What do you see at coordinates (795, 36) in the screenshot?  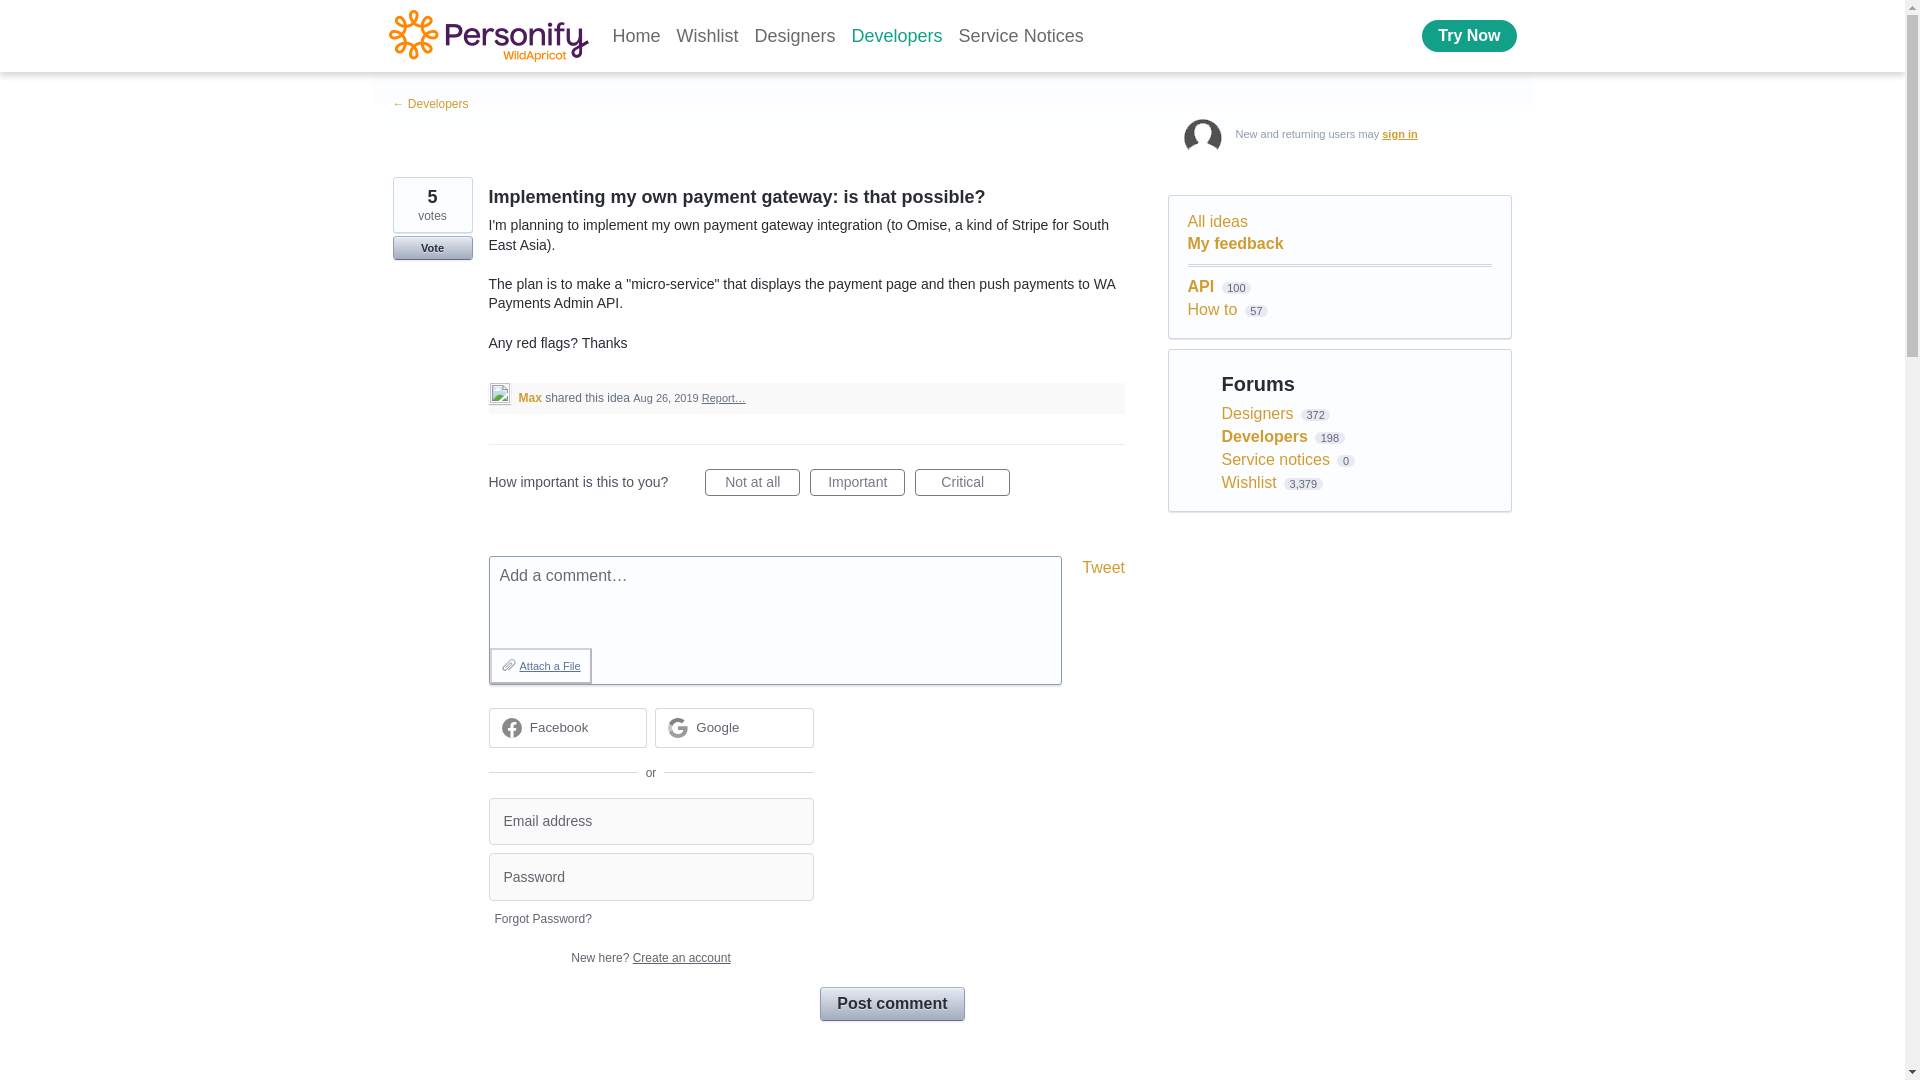 I see `Designers` at bounding box center [795, 36].